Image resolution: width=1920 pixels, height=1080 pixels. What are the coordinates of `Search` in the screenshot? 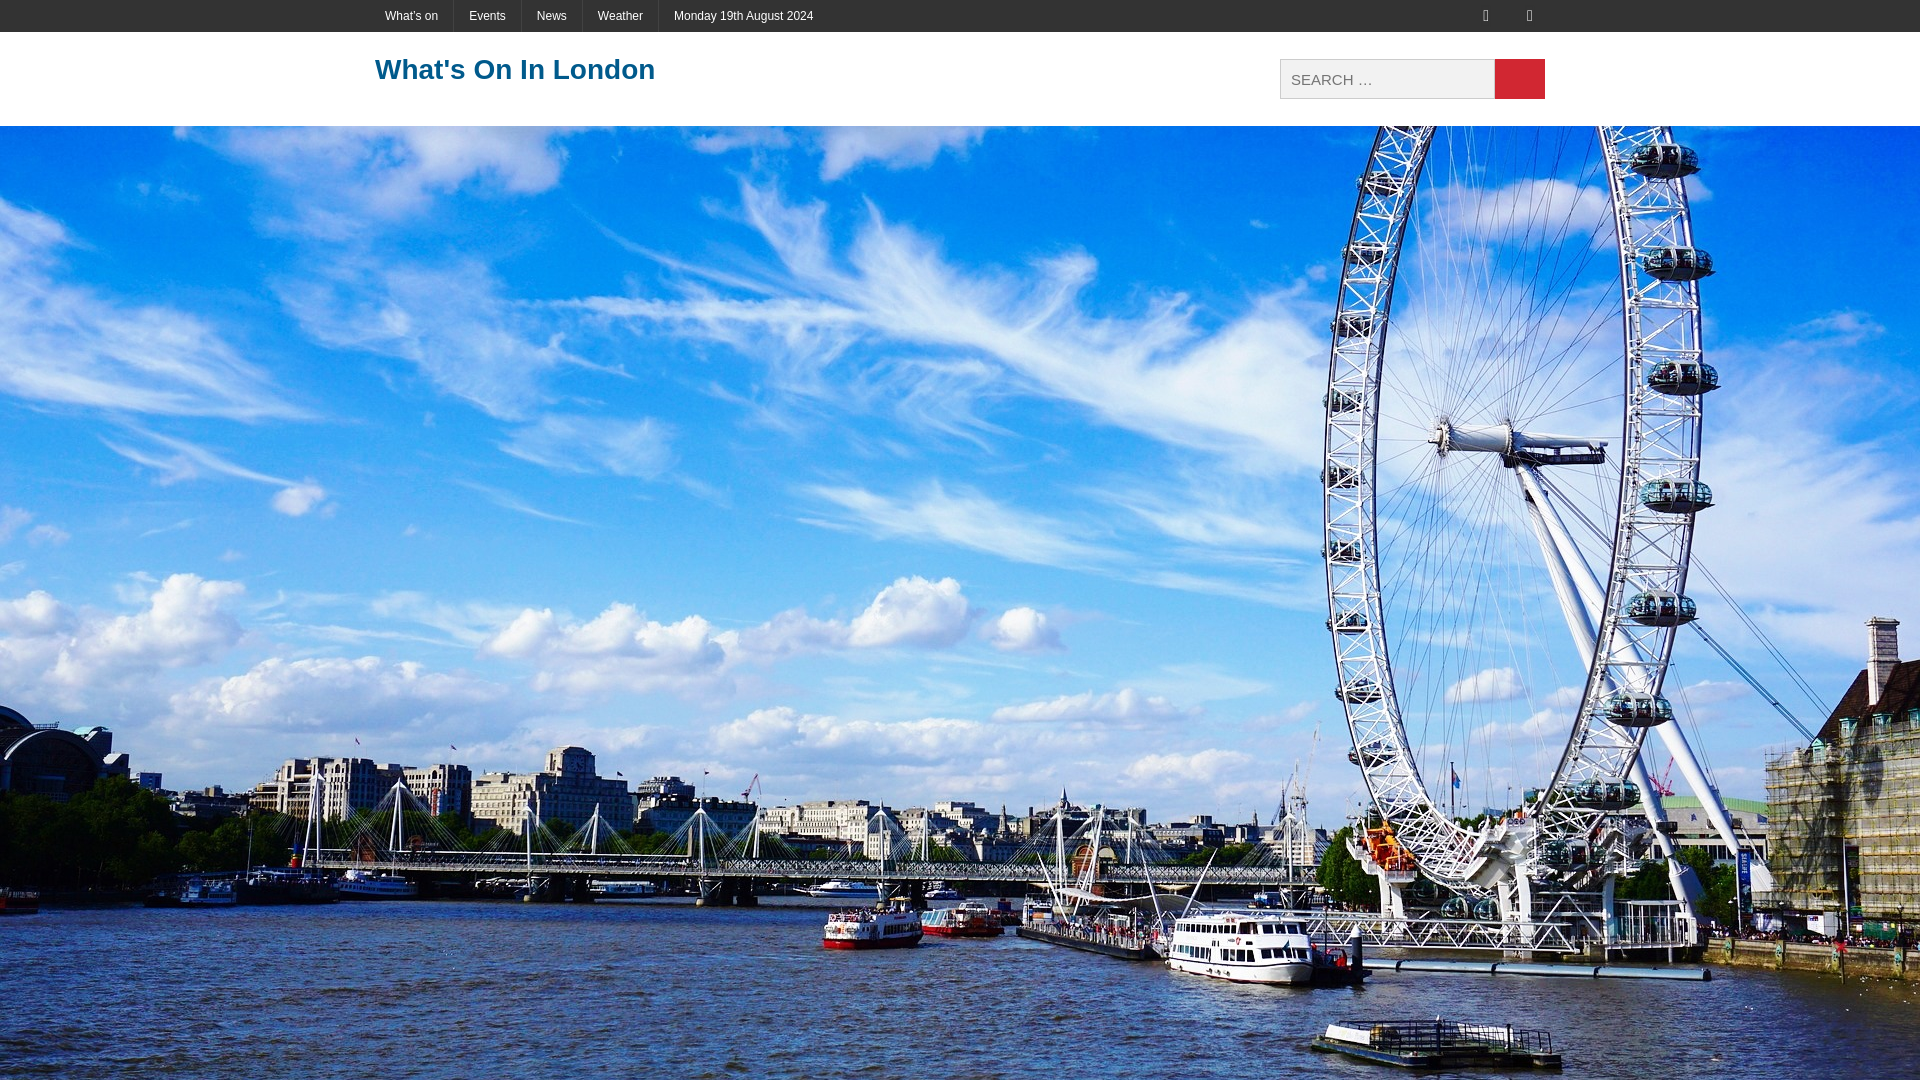 It's located at (1520, 79).